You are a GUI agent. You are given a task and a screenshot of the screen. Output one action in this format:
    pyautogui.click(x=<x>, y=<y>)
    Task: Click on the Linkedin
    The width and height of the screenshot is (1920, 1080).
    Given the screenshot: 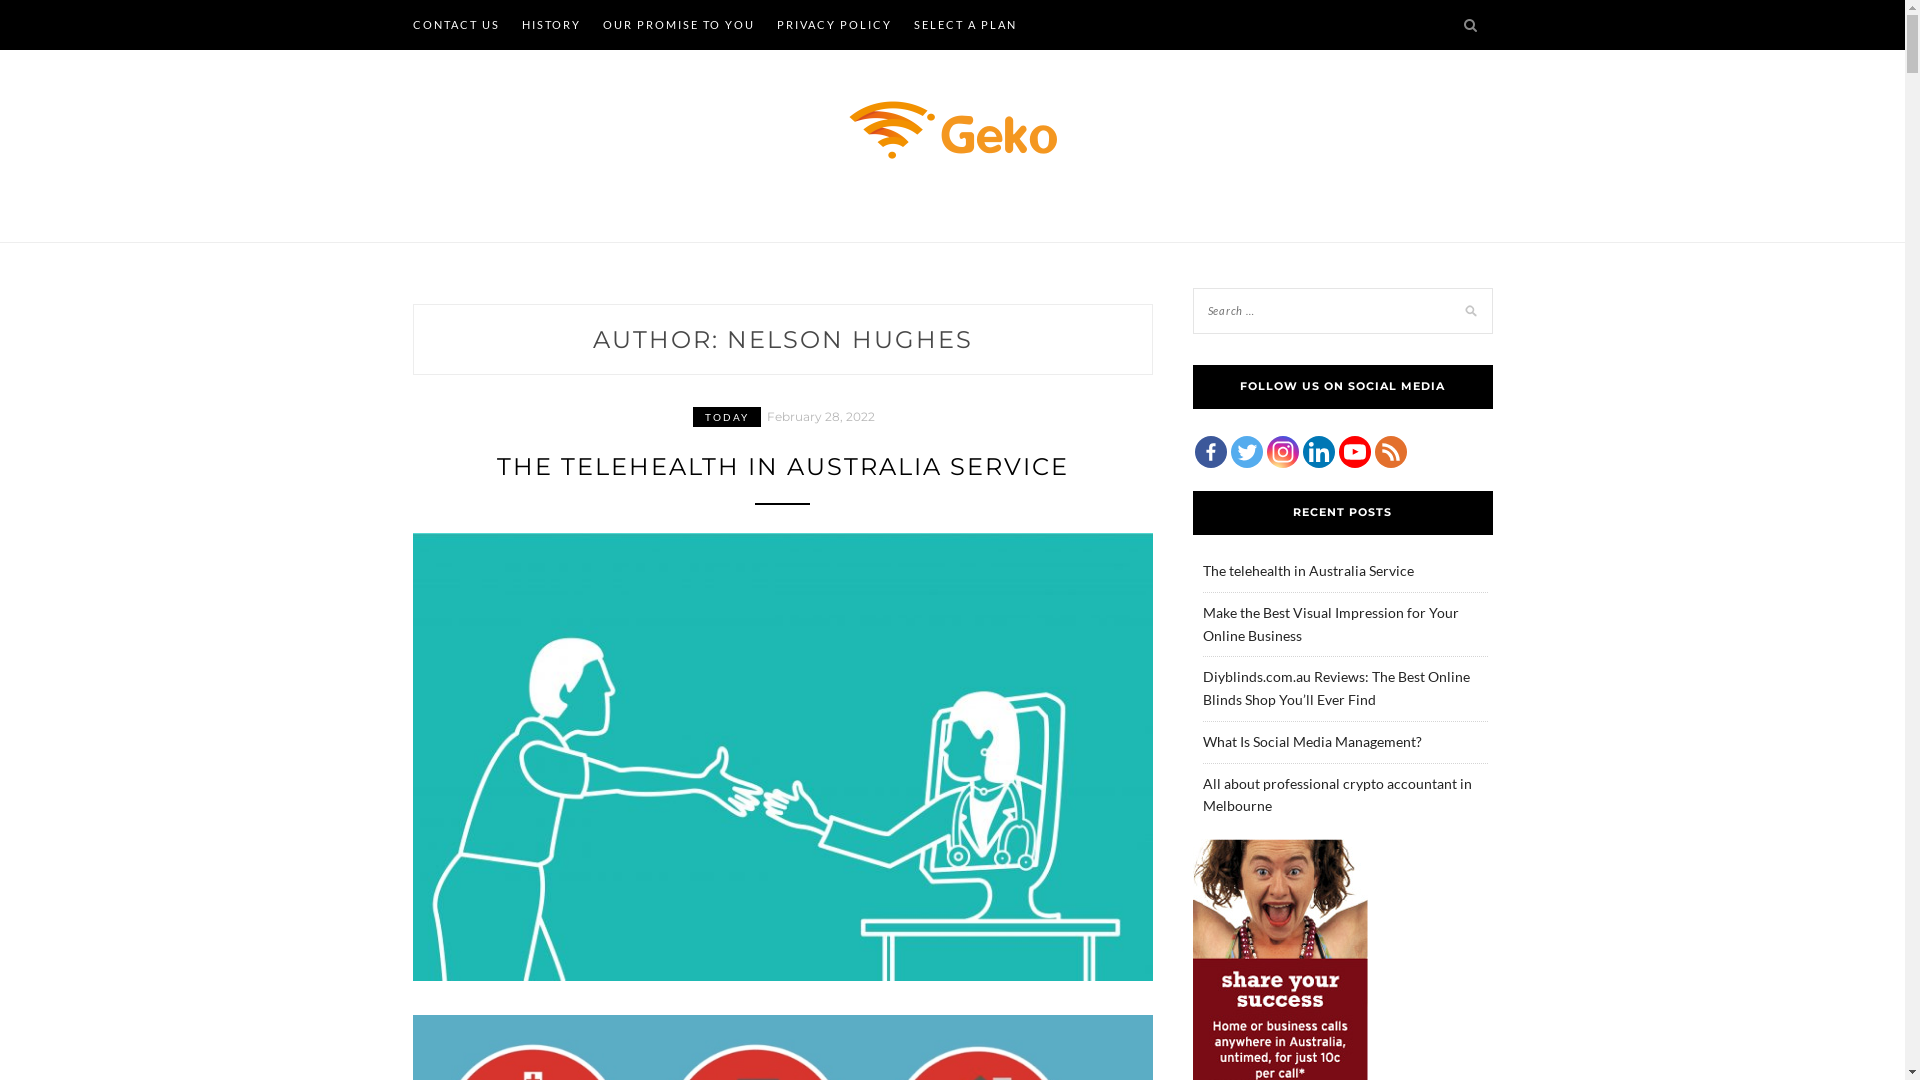 What is the action you would take?
    pyautogui.click(x=1318, y=452)
    